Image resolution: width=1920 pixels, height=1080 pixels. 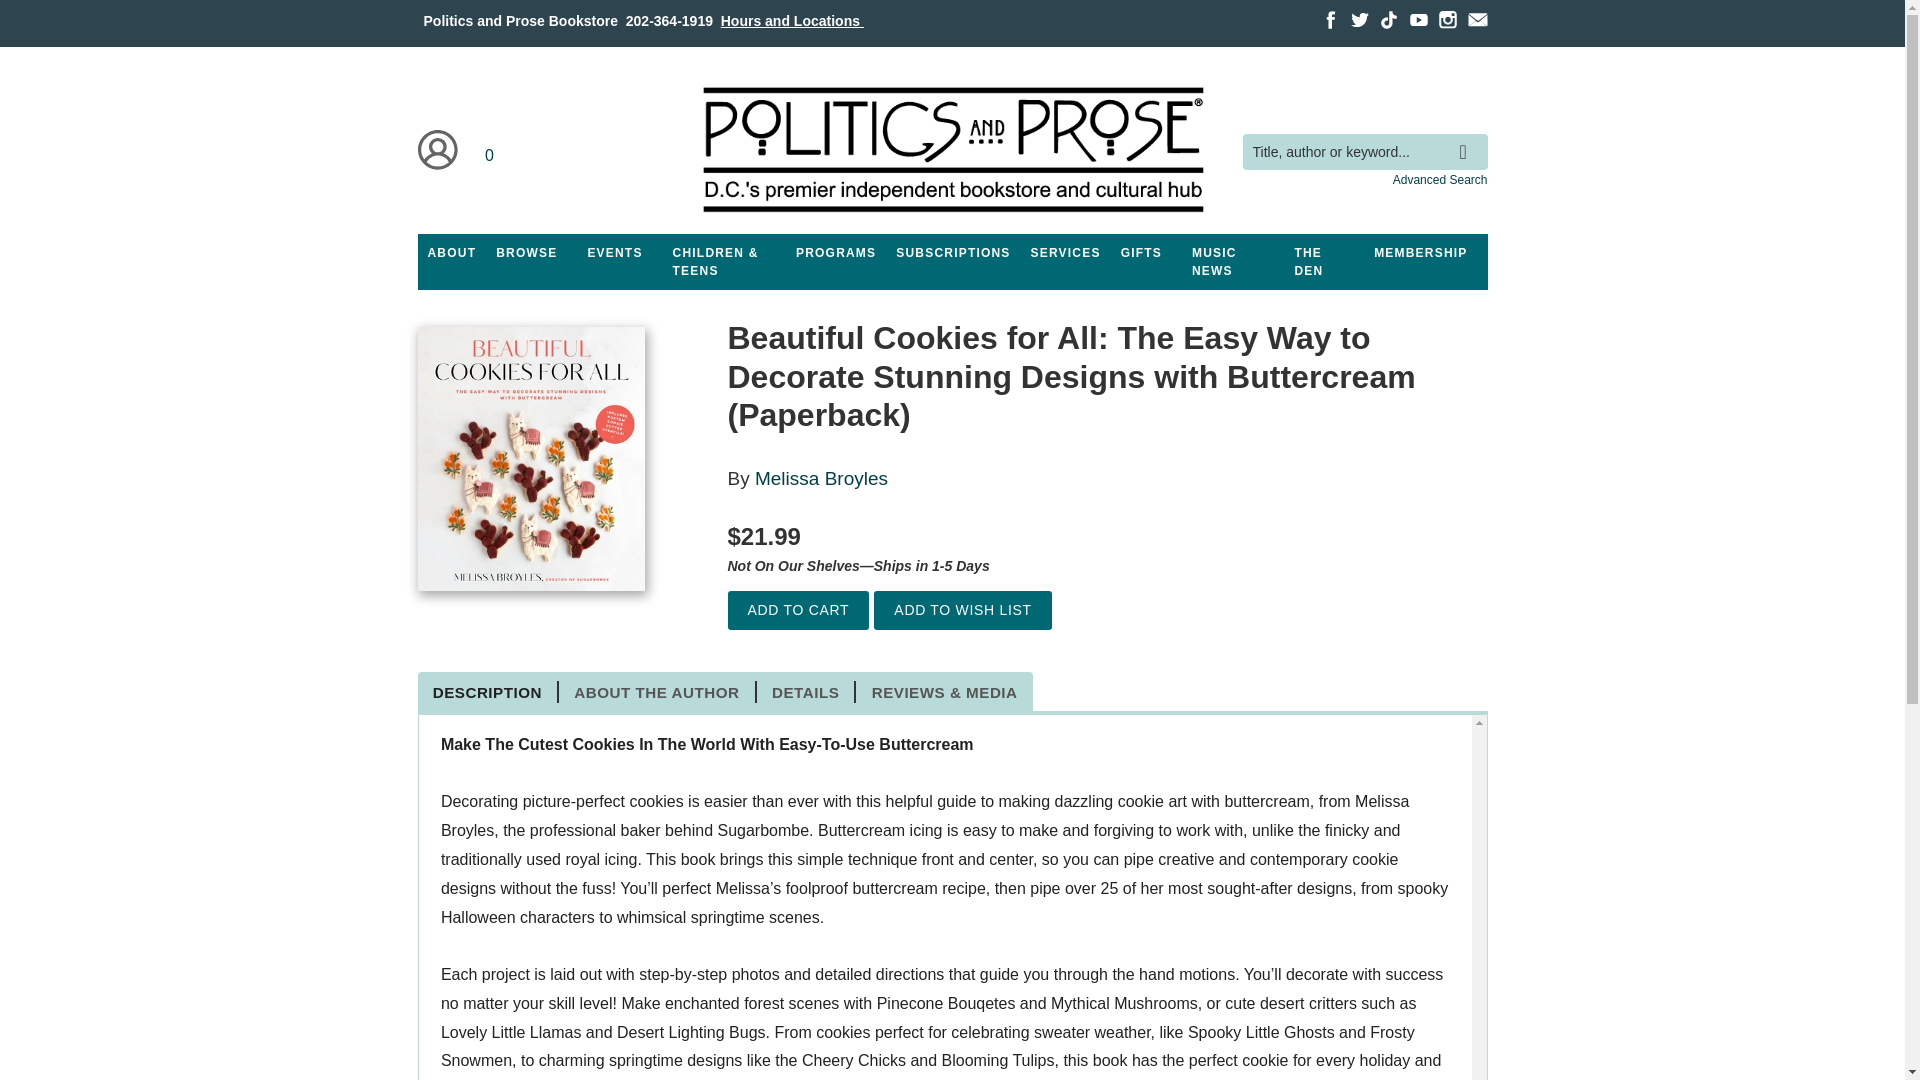 I want to click on See our store ours and locations, so click(x=792, y=20).